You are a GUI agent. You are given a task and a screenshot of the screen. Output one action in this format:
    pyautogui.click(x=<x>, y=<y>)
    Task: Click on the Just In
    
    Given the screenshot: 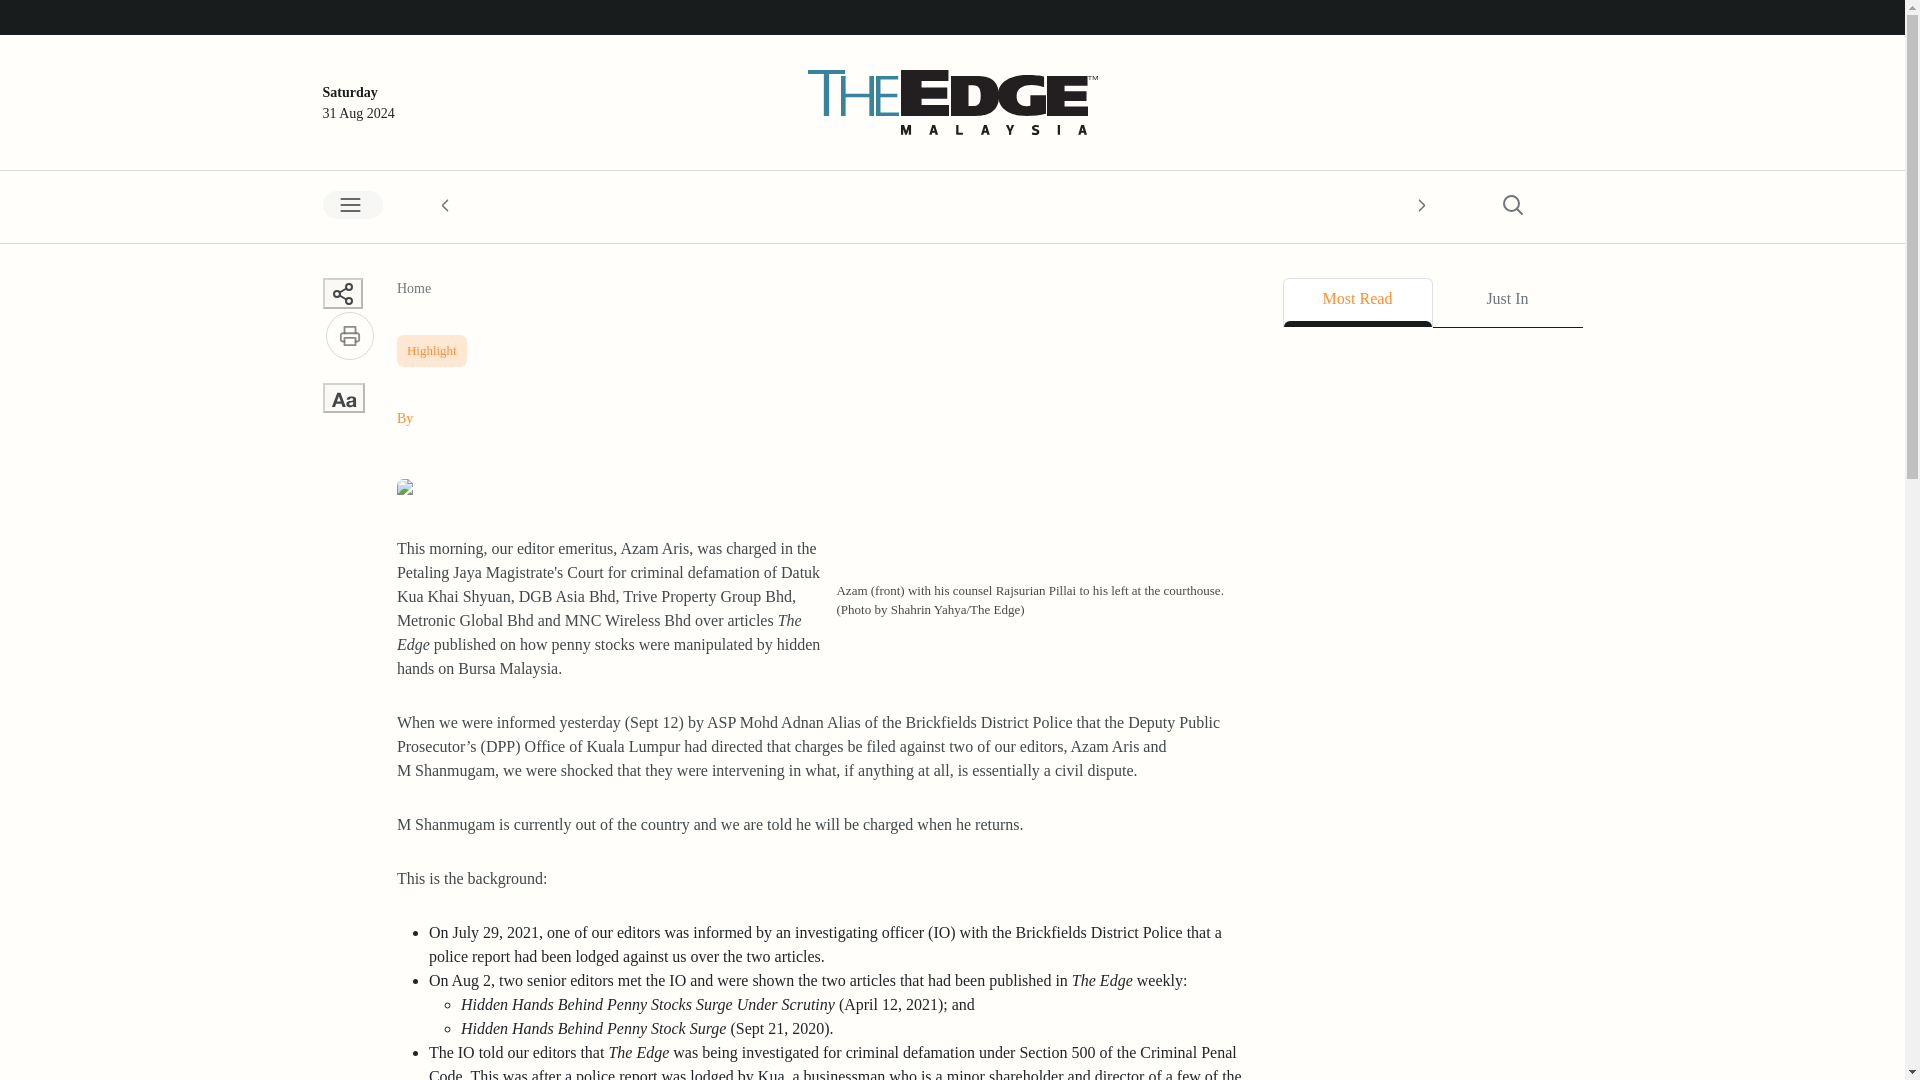 What is the action you would take?
    pyautogui.click(x=1507, y=302)
    